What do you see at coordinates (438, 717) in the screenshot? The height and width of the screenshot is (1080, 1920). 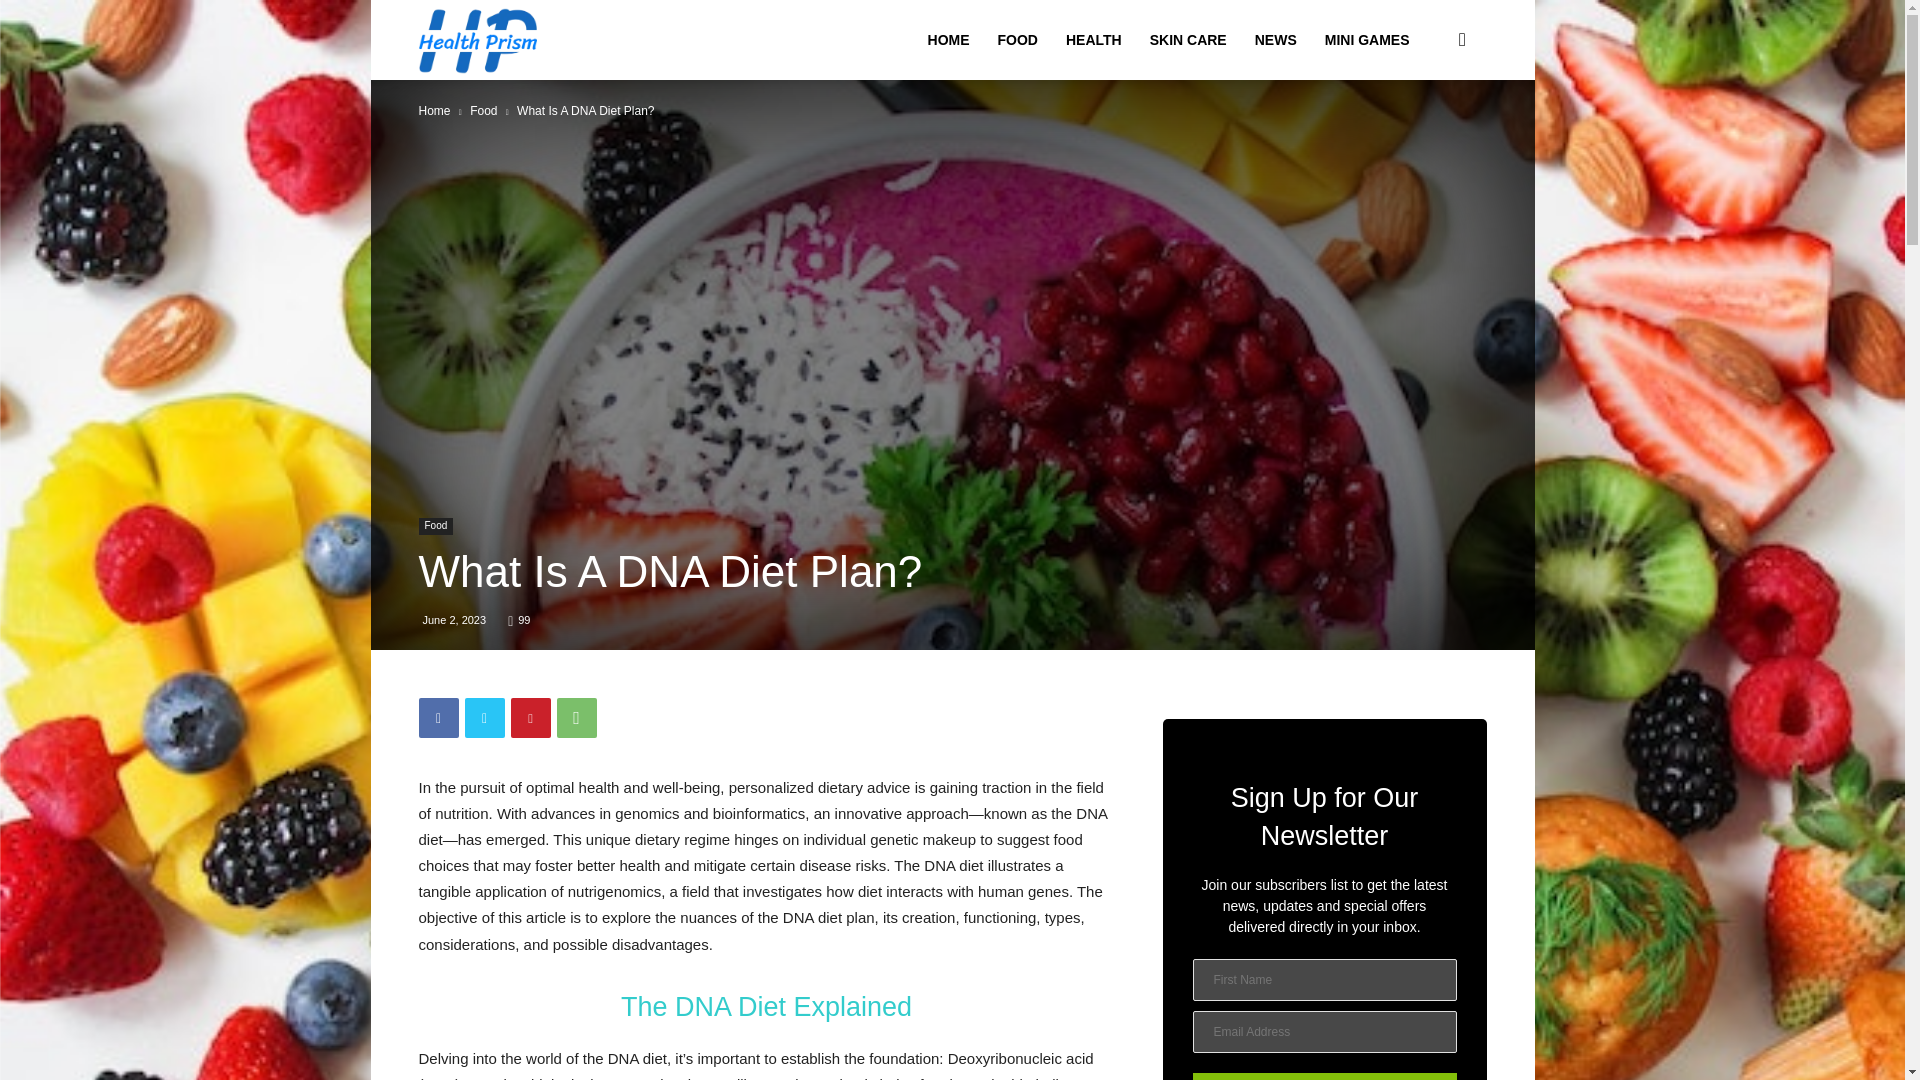 I see `Facebook` at bounding box center [438, 717].